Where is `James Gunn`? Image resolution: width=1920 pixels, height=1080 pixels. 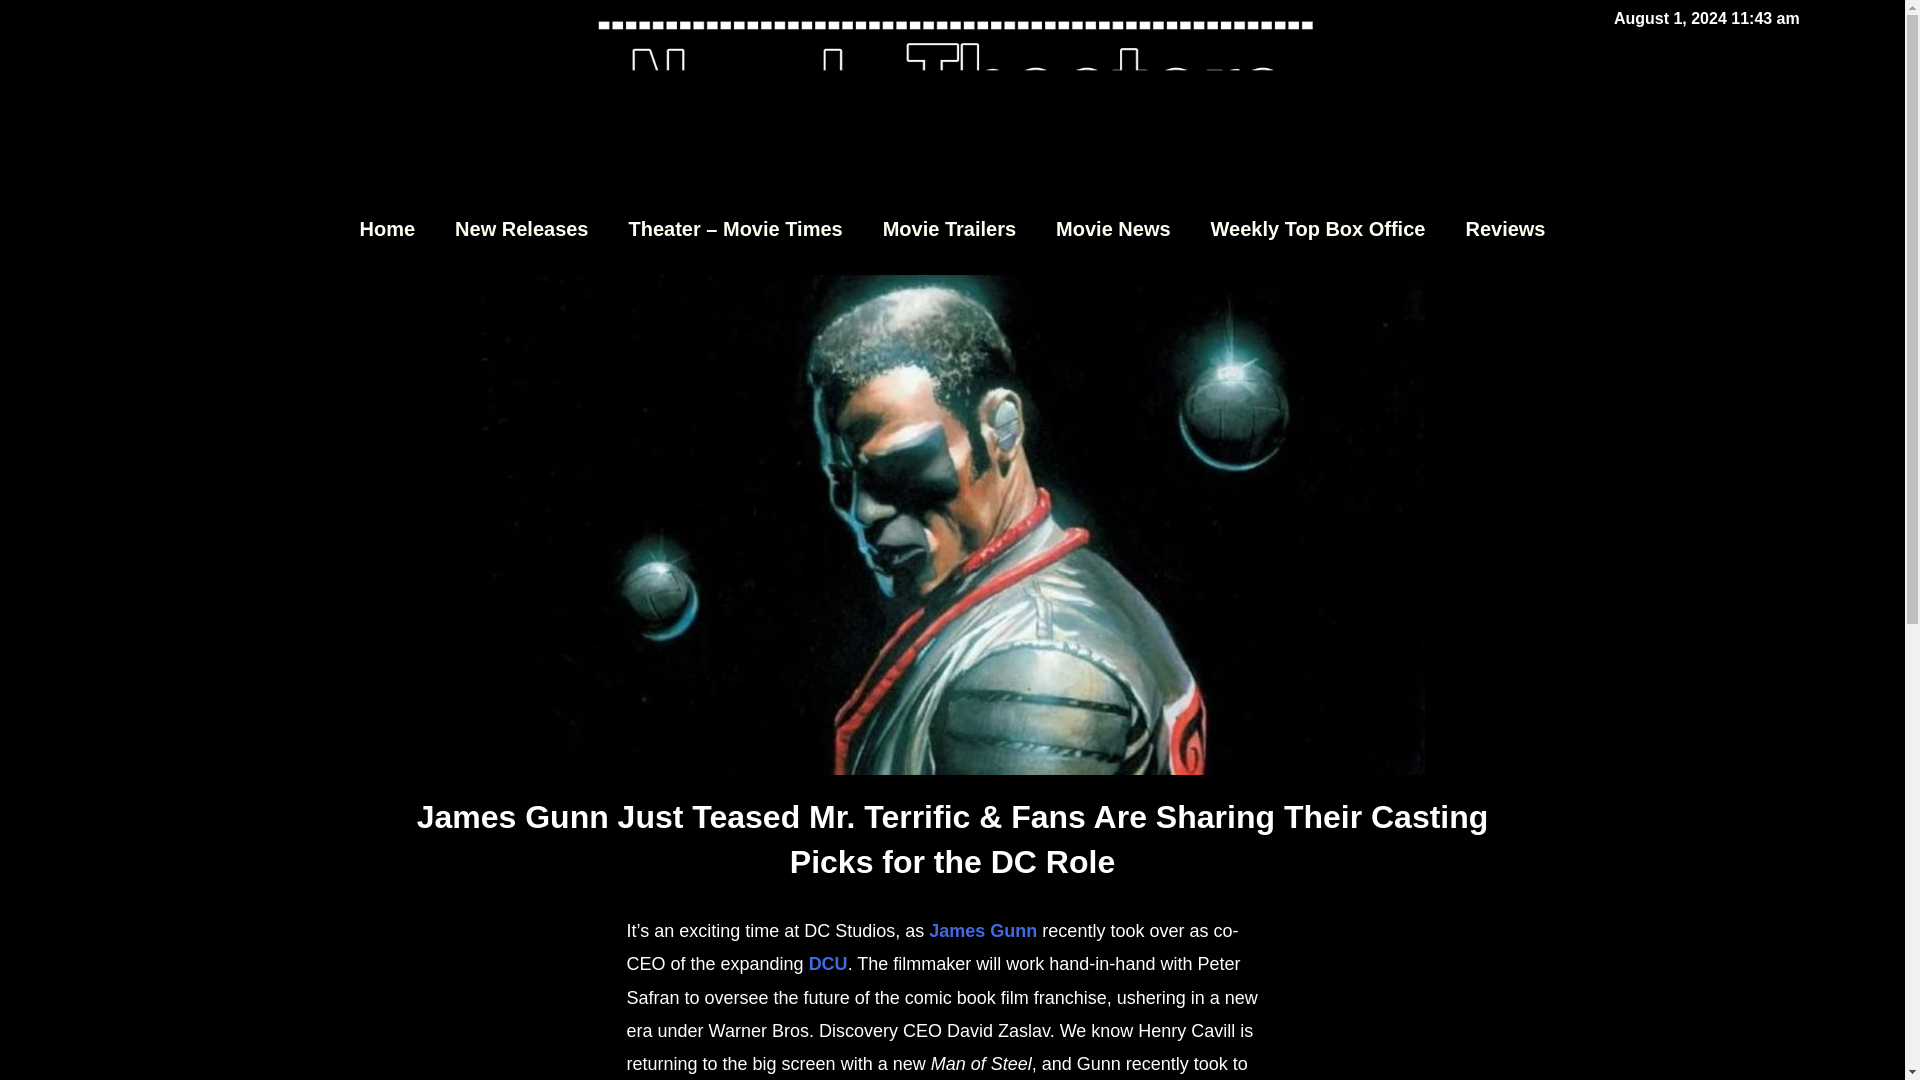 James Gunn is located at coordinates (982, 930).